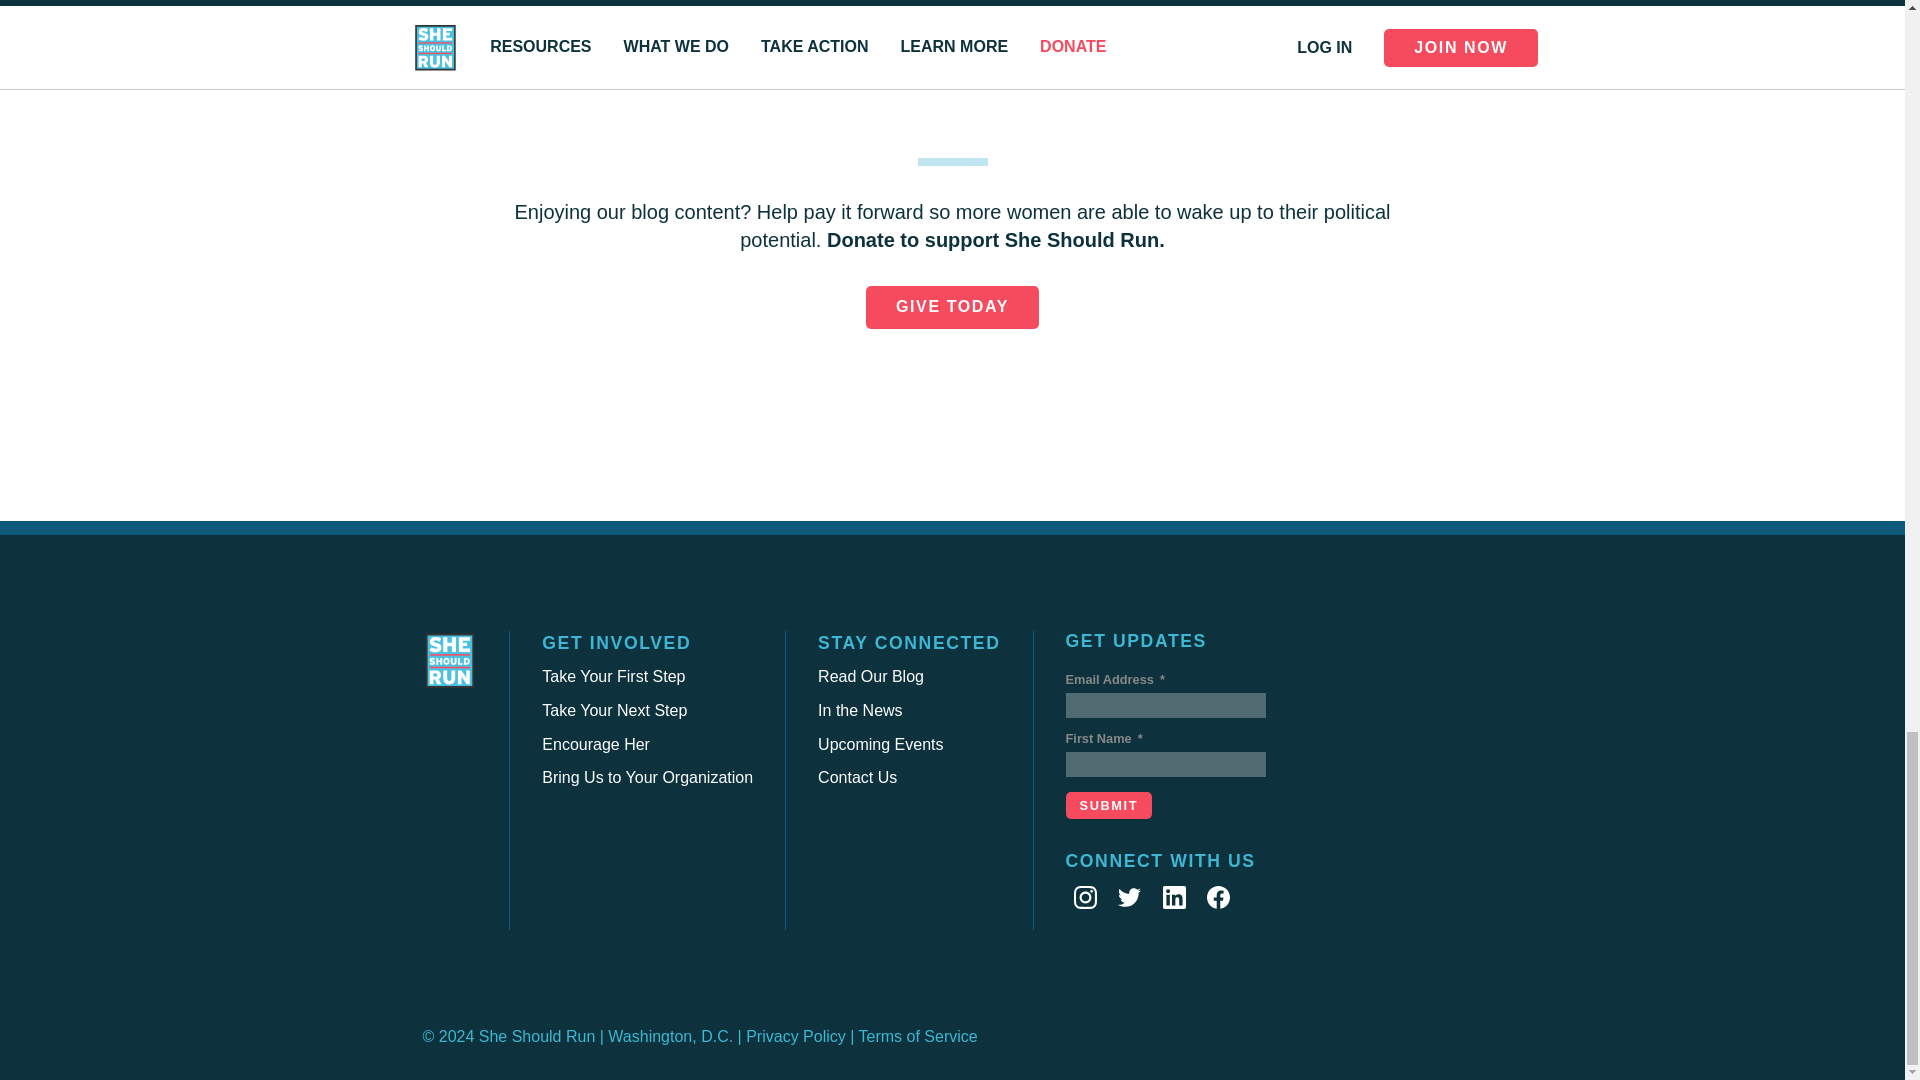 This screenshot has width=1920, height=1080. Describe the element at coordinates (1109, 804) in the screenshot. I see `Submit` at that location.